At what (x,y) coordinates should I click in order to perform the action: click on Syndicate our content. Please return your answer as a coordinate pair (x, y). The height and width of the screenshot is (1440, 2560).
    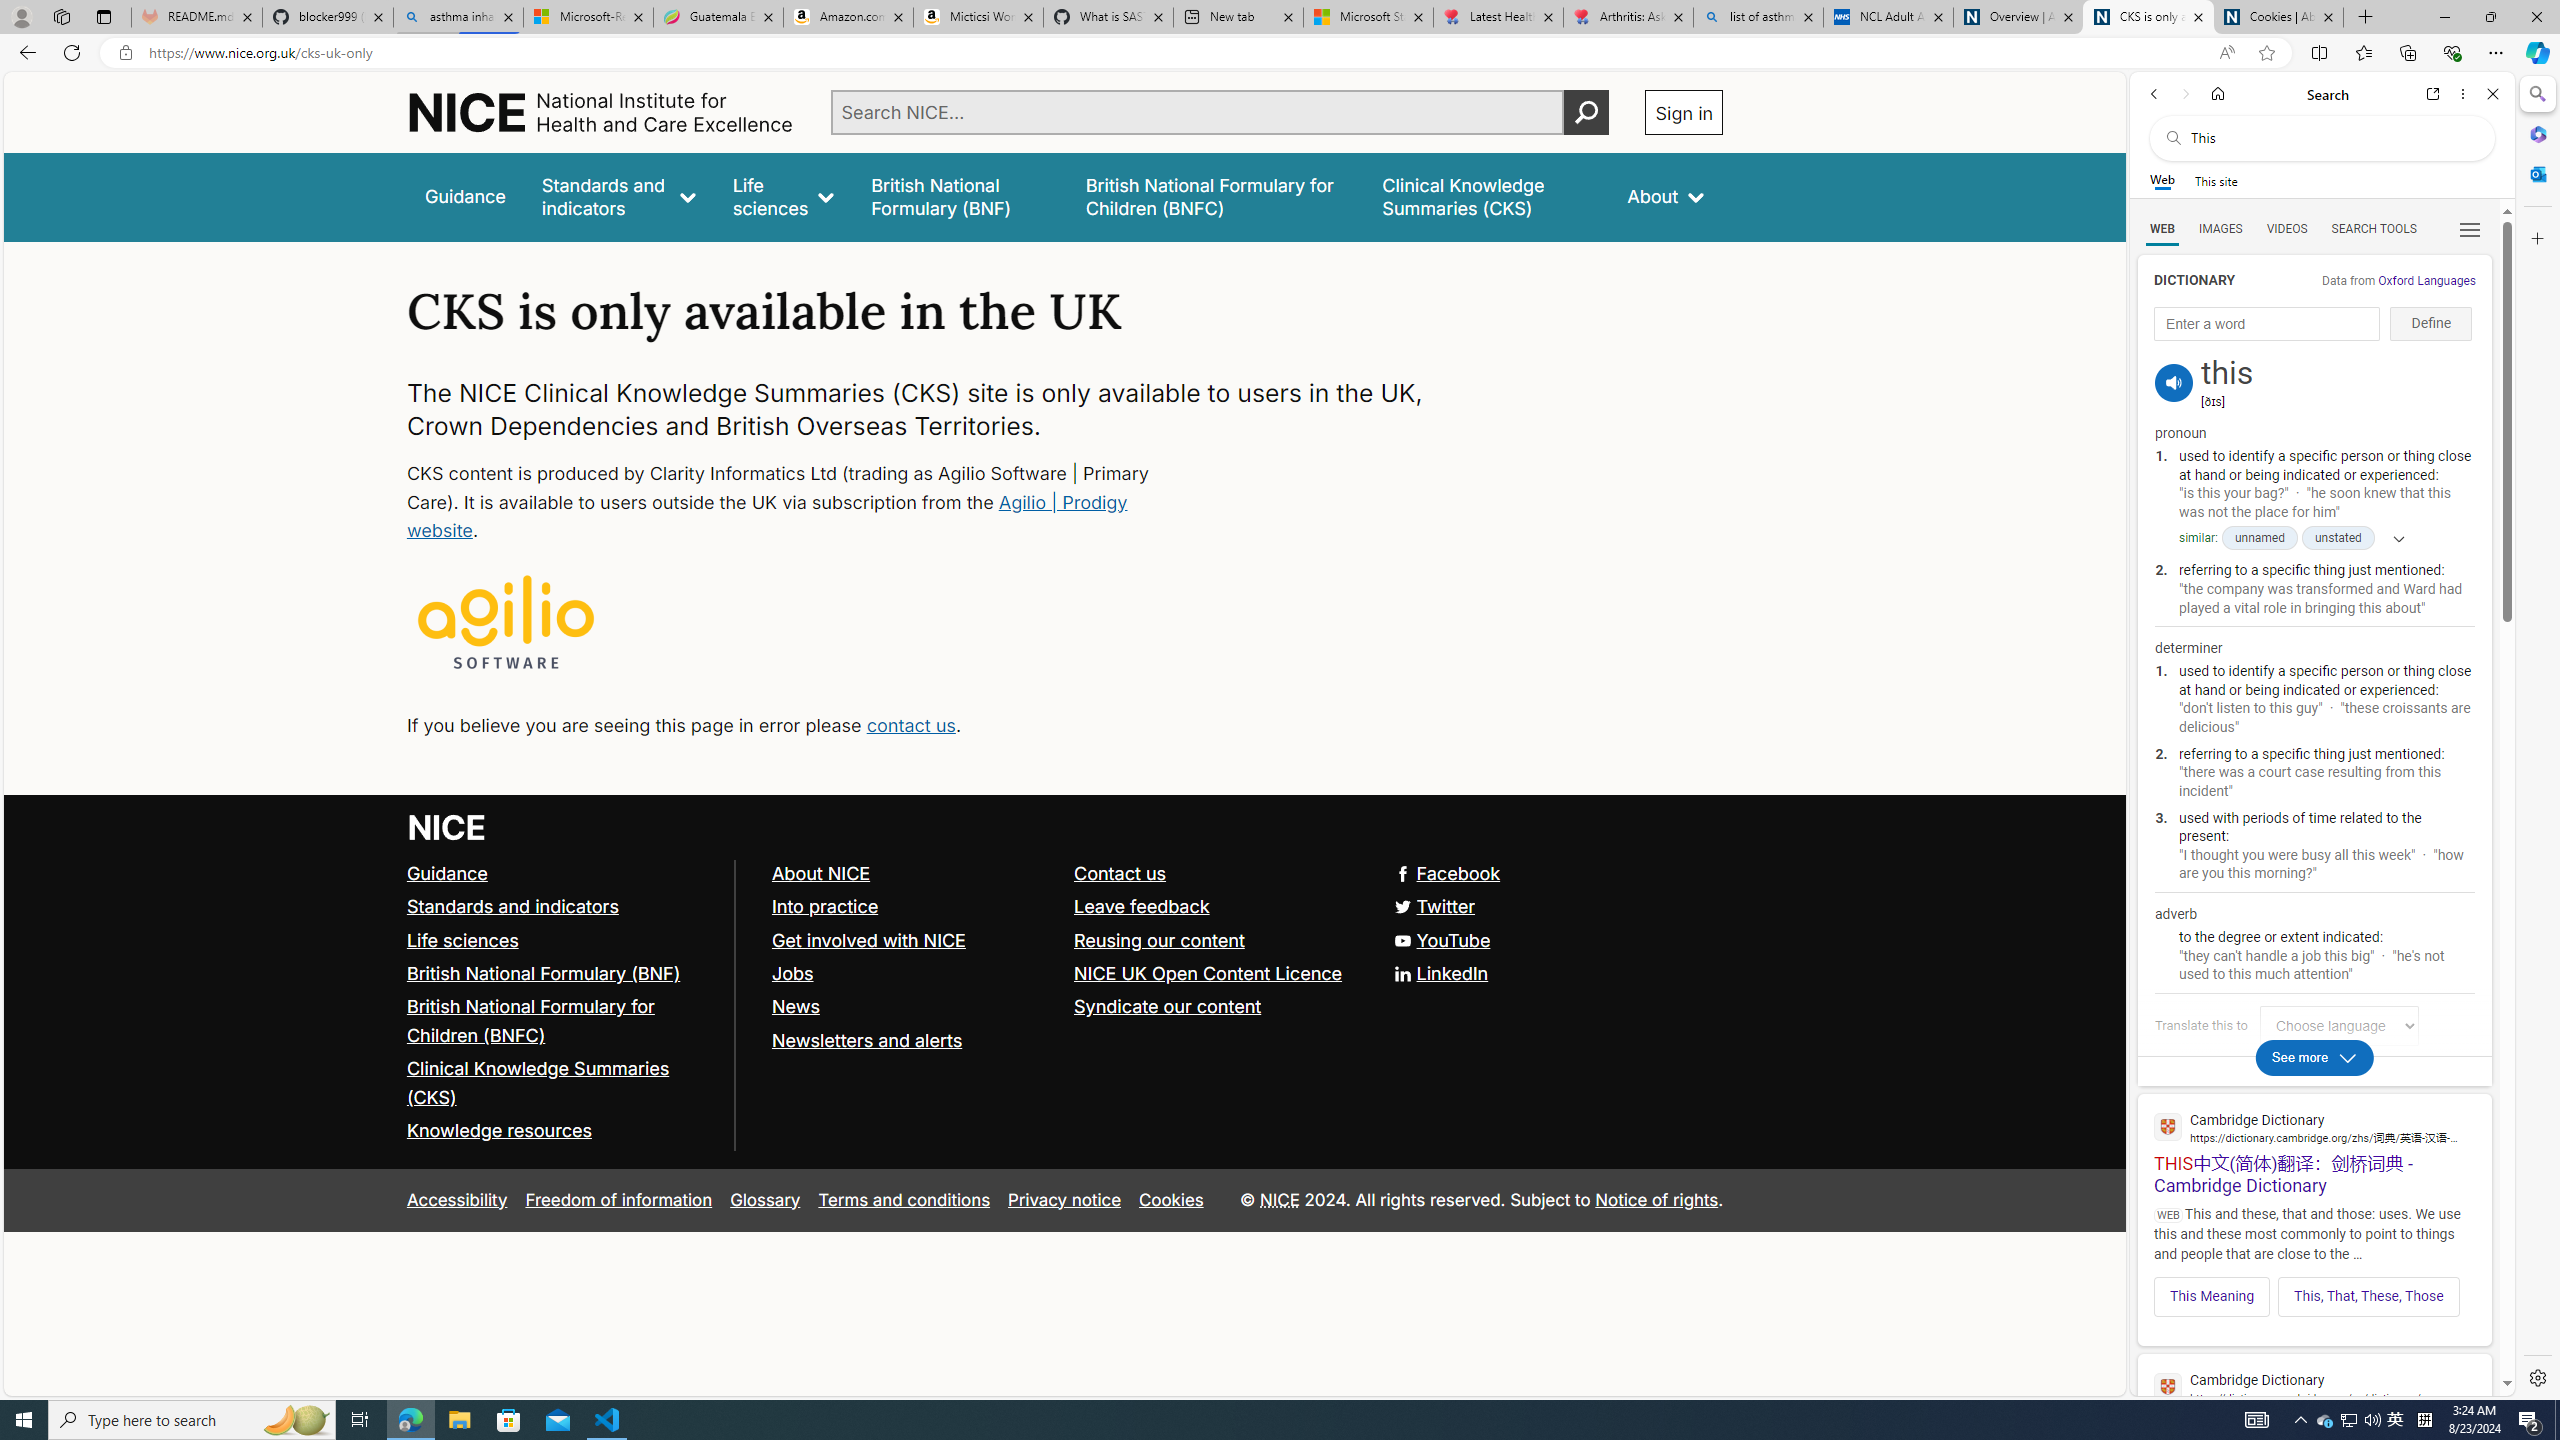
    Looking at the image, I should click on (1217, 1007).